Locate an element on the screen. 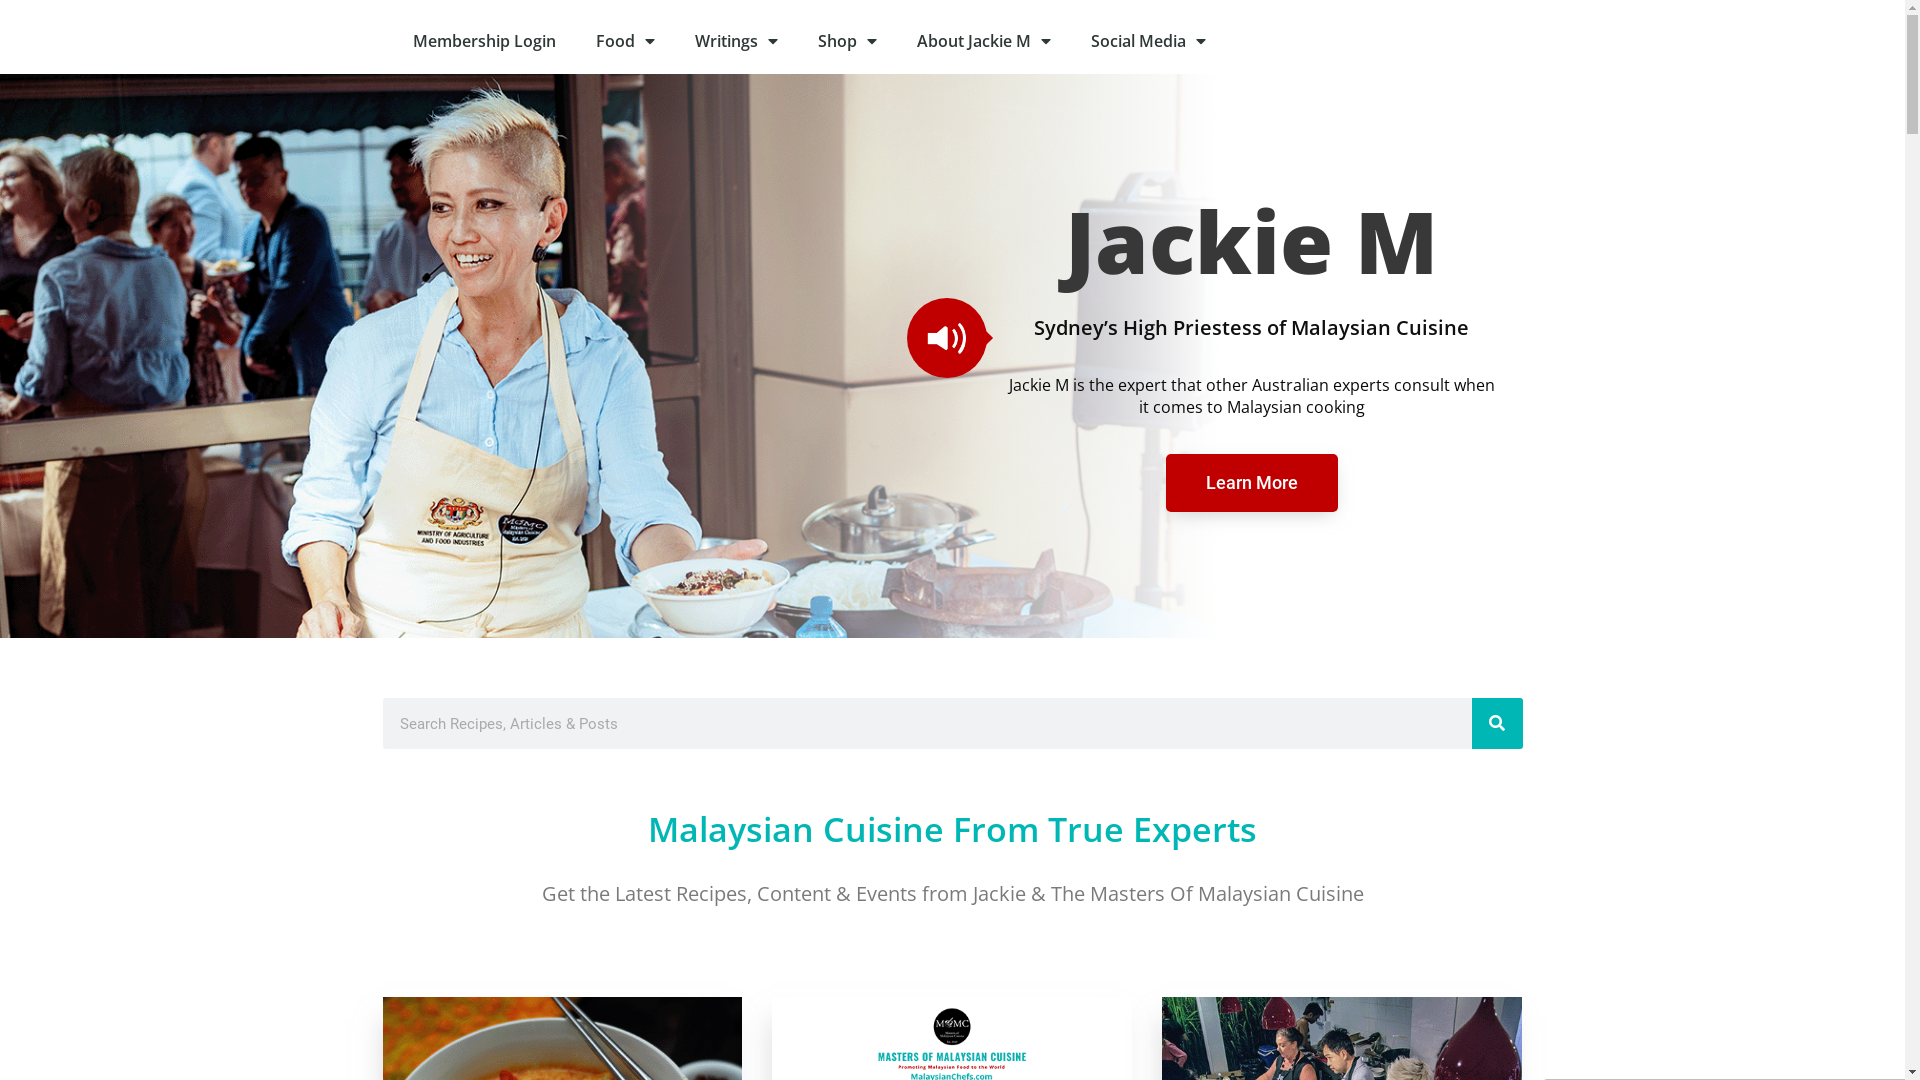 The height and width of the screenshot is (1080, 1920). About Jackie M is located at coordinates (983, 41).